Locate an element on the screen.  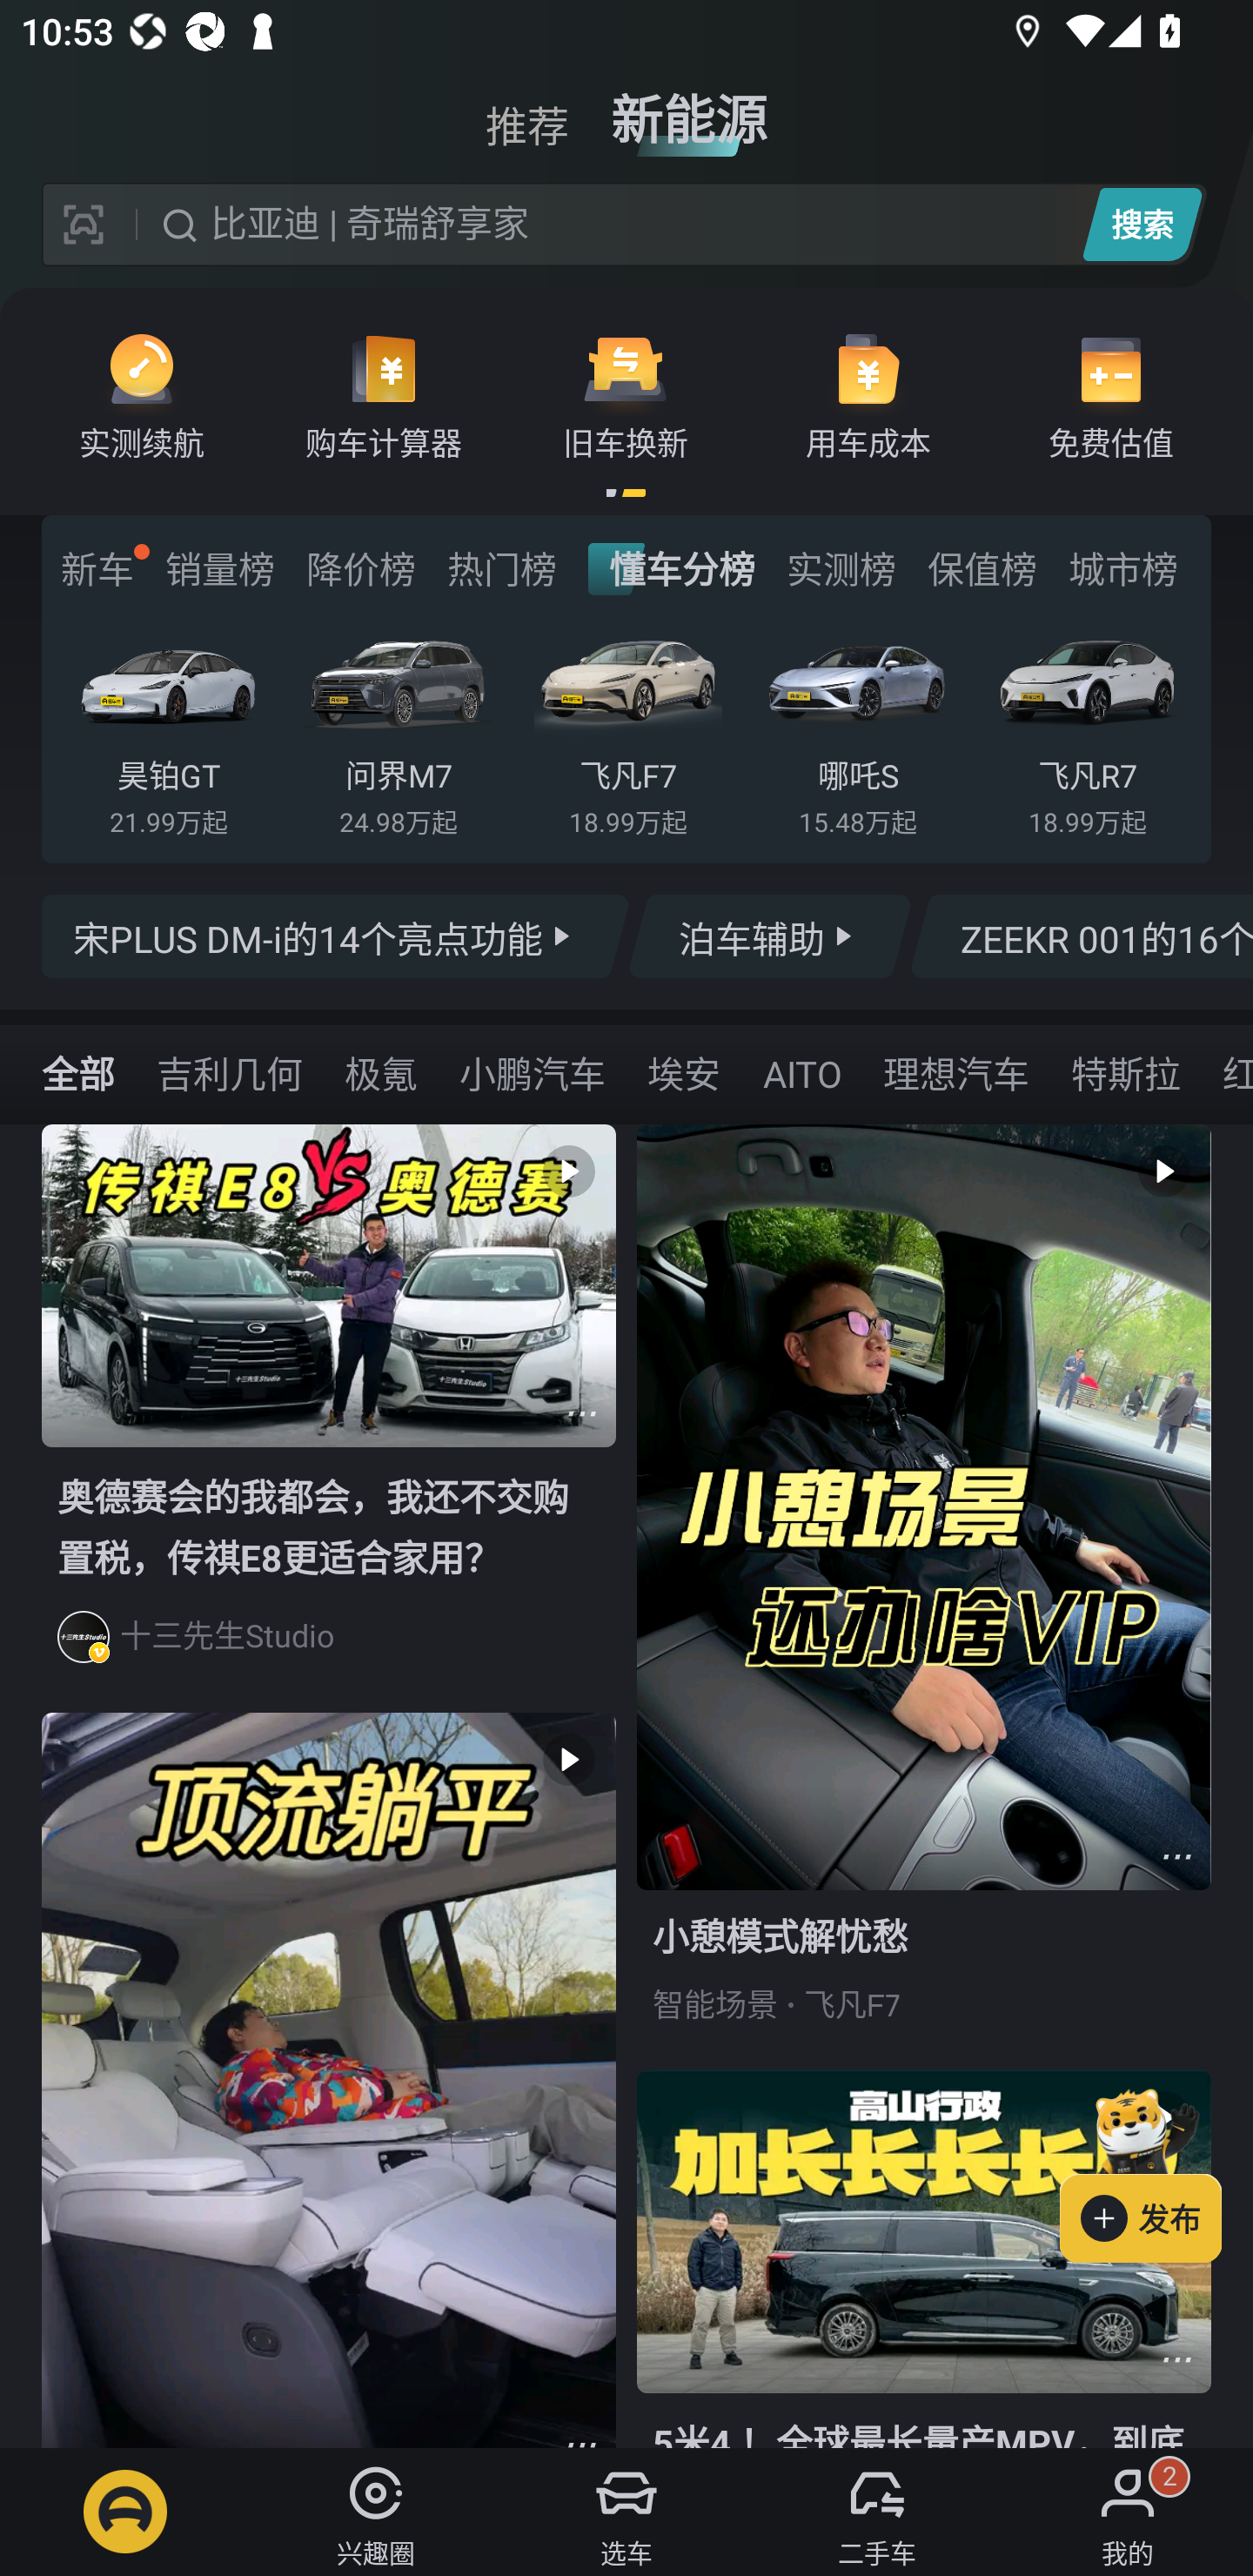
问界M7 24.98万起 is located at coordinates (398, 728).